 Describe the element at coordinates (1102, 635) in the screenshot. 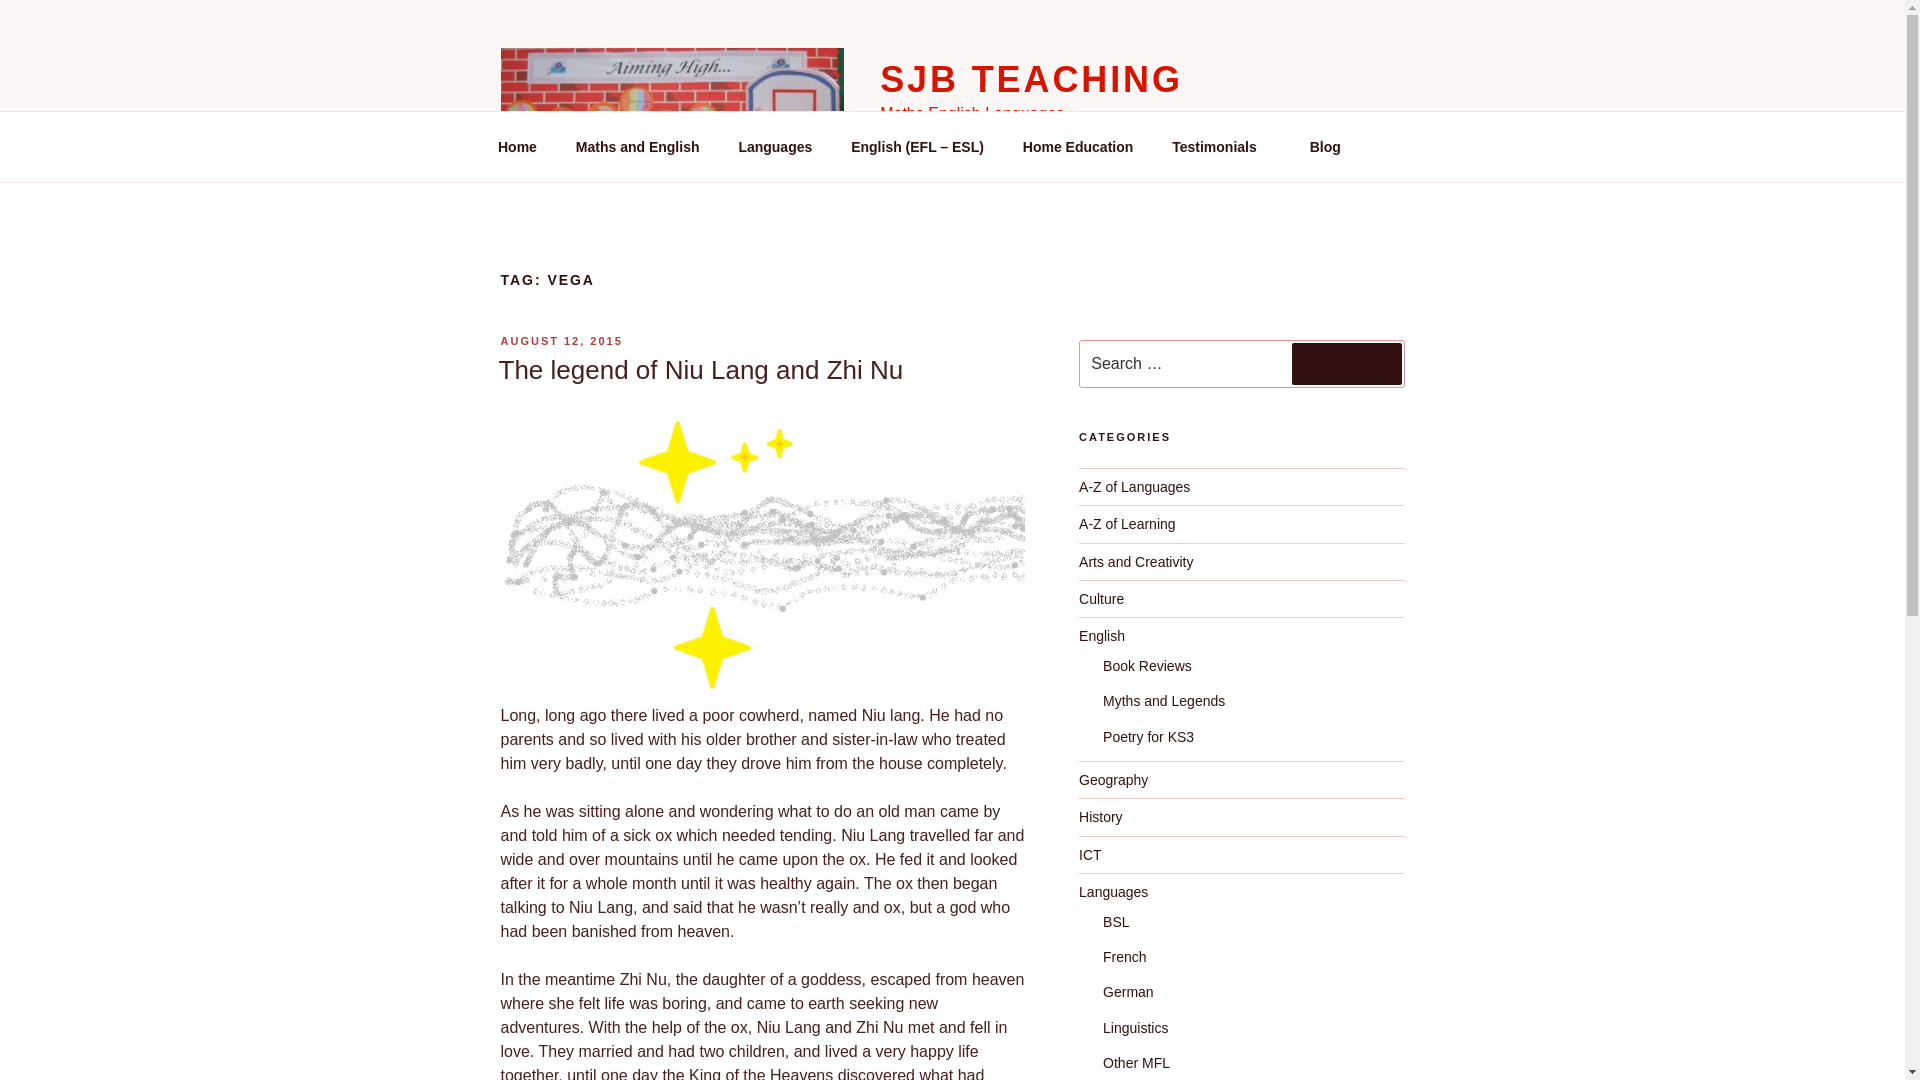

I see `English` at that location.